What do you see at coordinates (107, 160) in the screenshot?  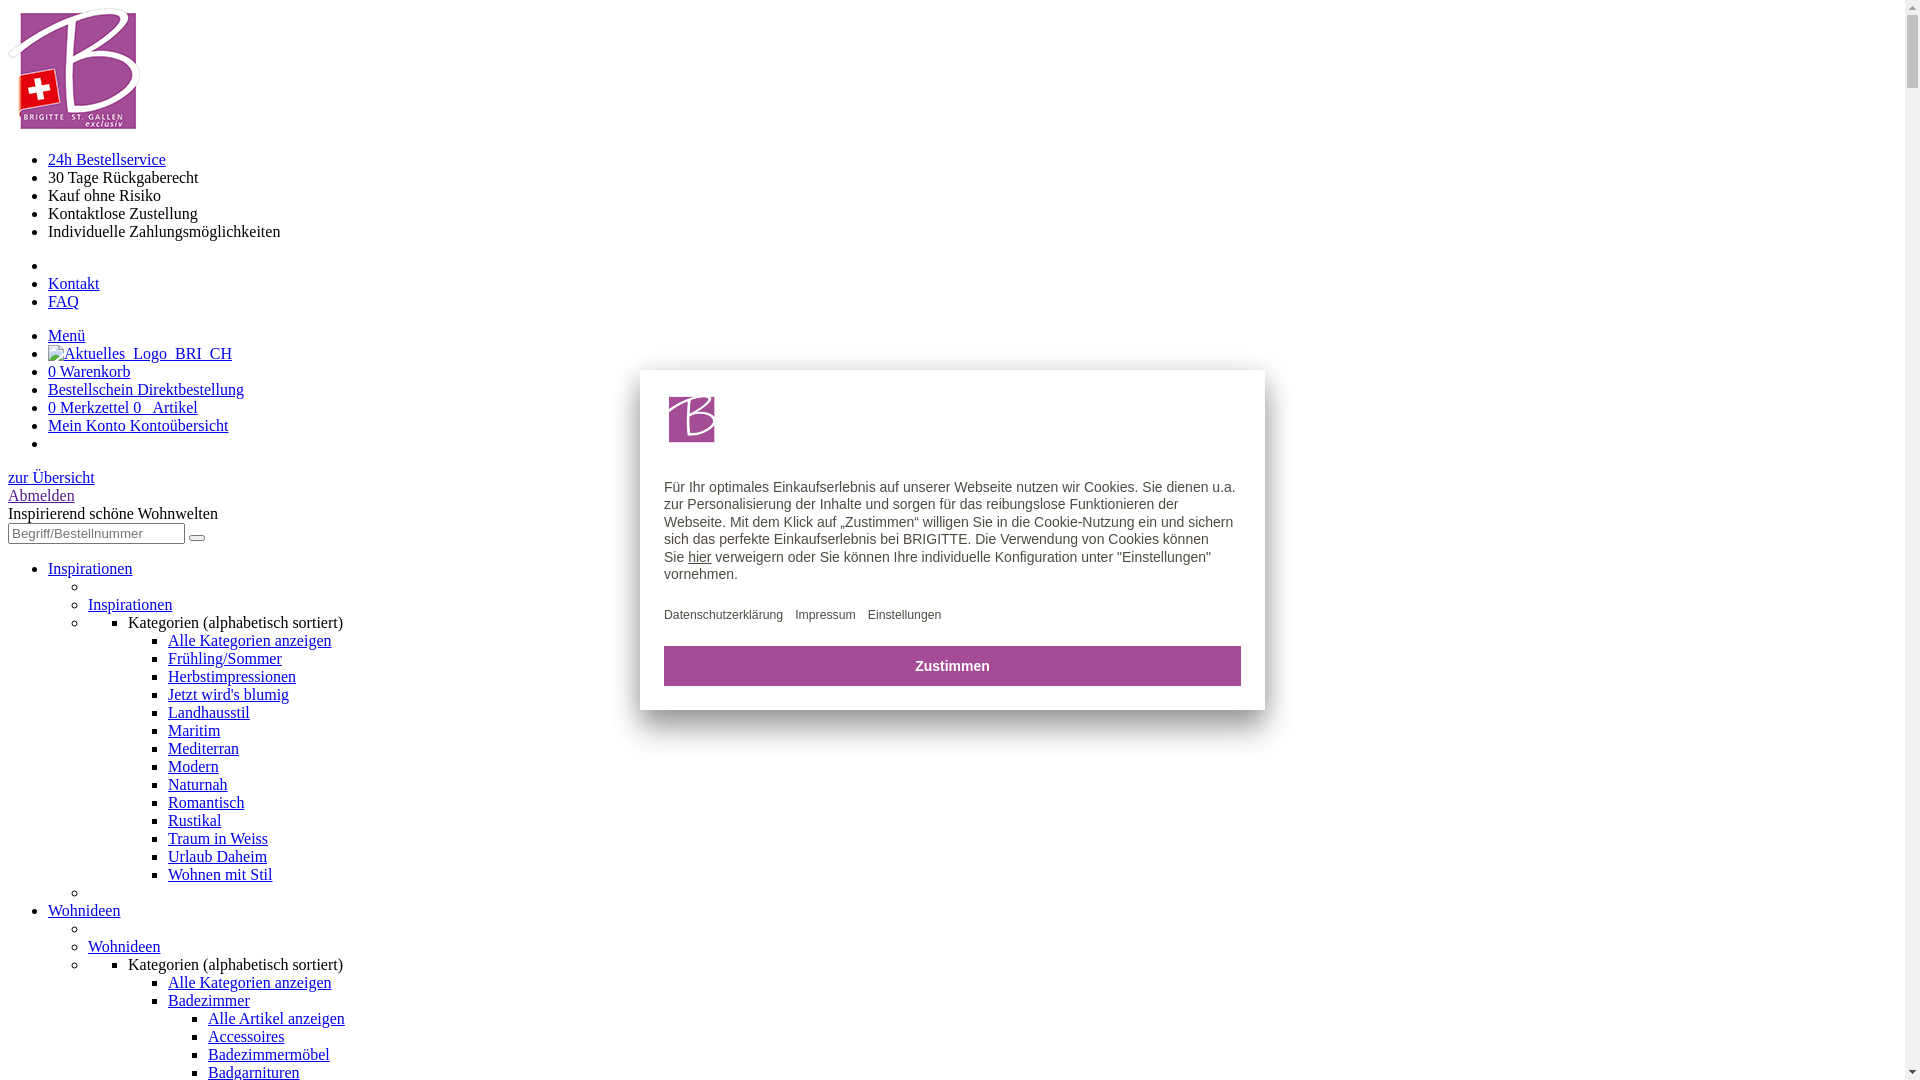 I see `24h Bestellservice` at bounding box center [107, 160].